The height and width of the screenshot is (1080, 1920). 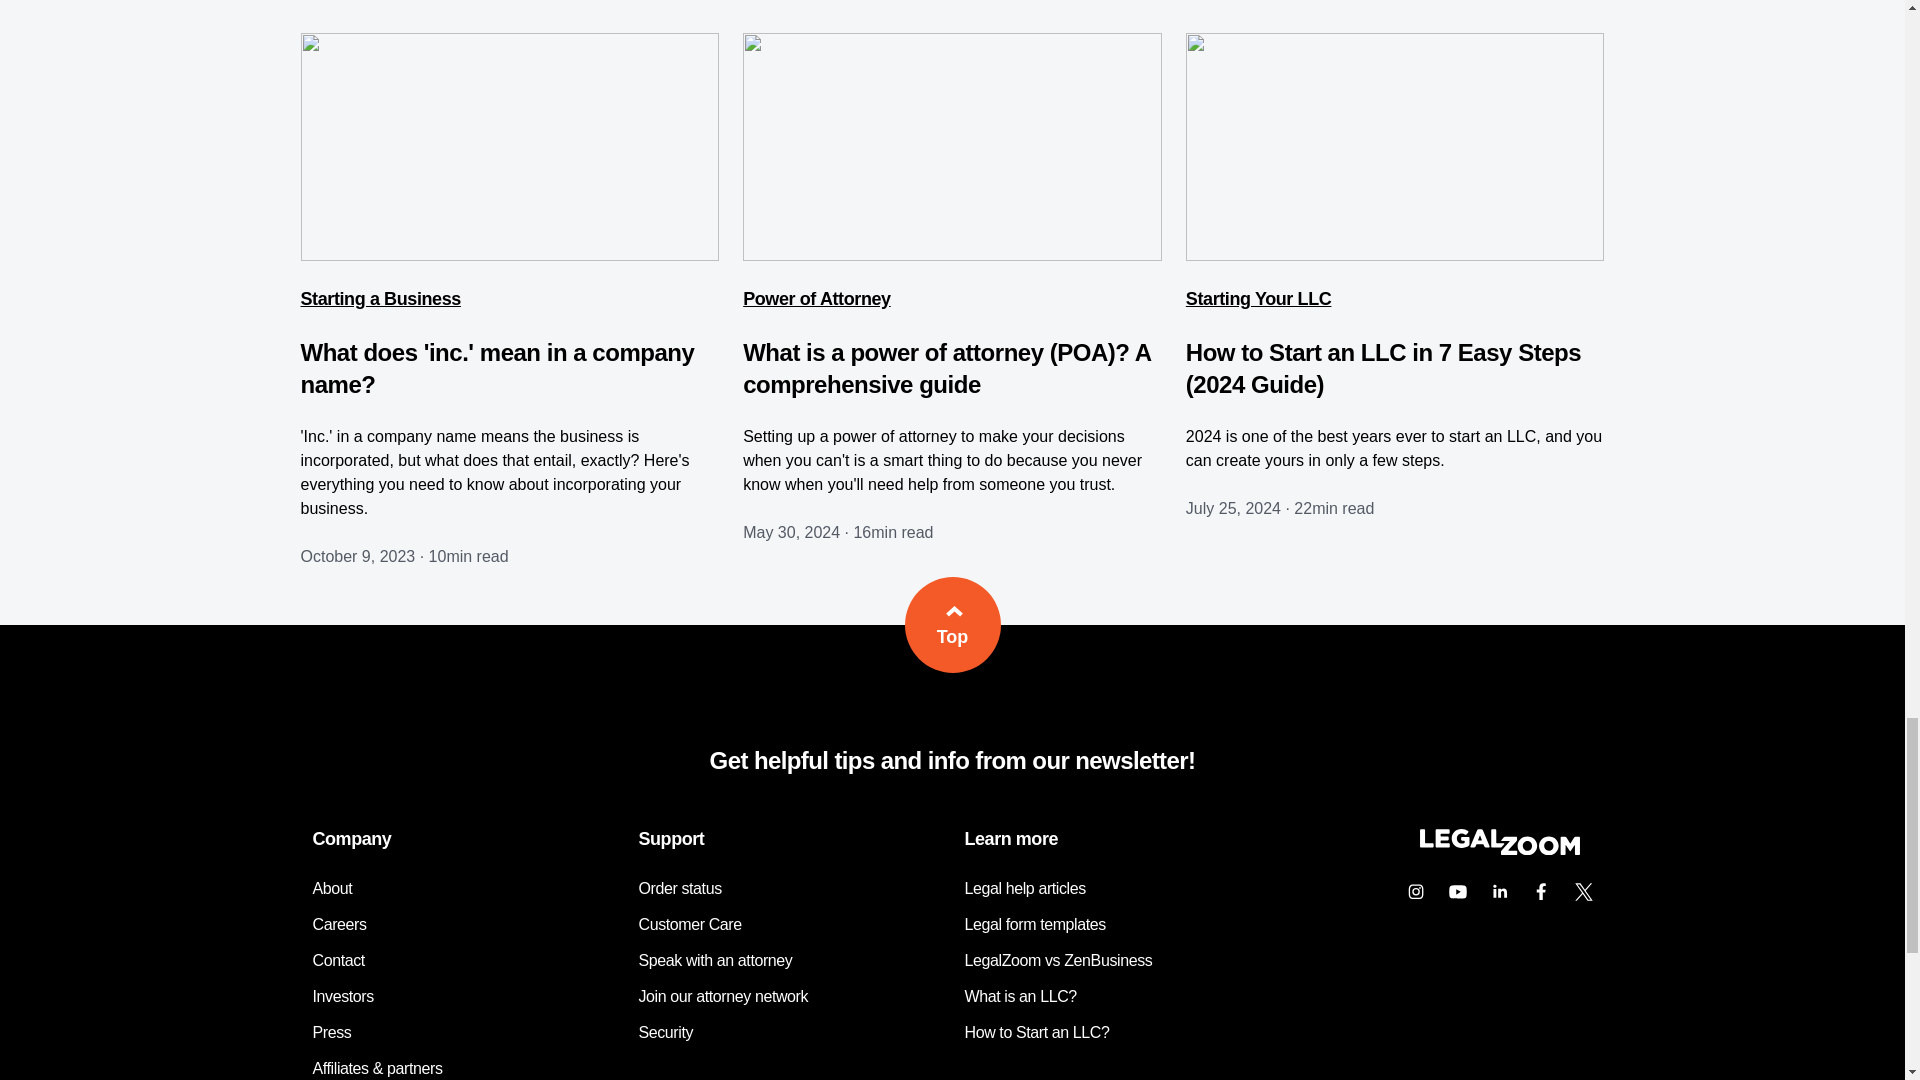 I want to click on YouTube, so click(x=1457, y=891).